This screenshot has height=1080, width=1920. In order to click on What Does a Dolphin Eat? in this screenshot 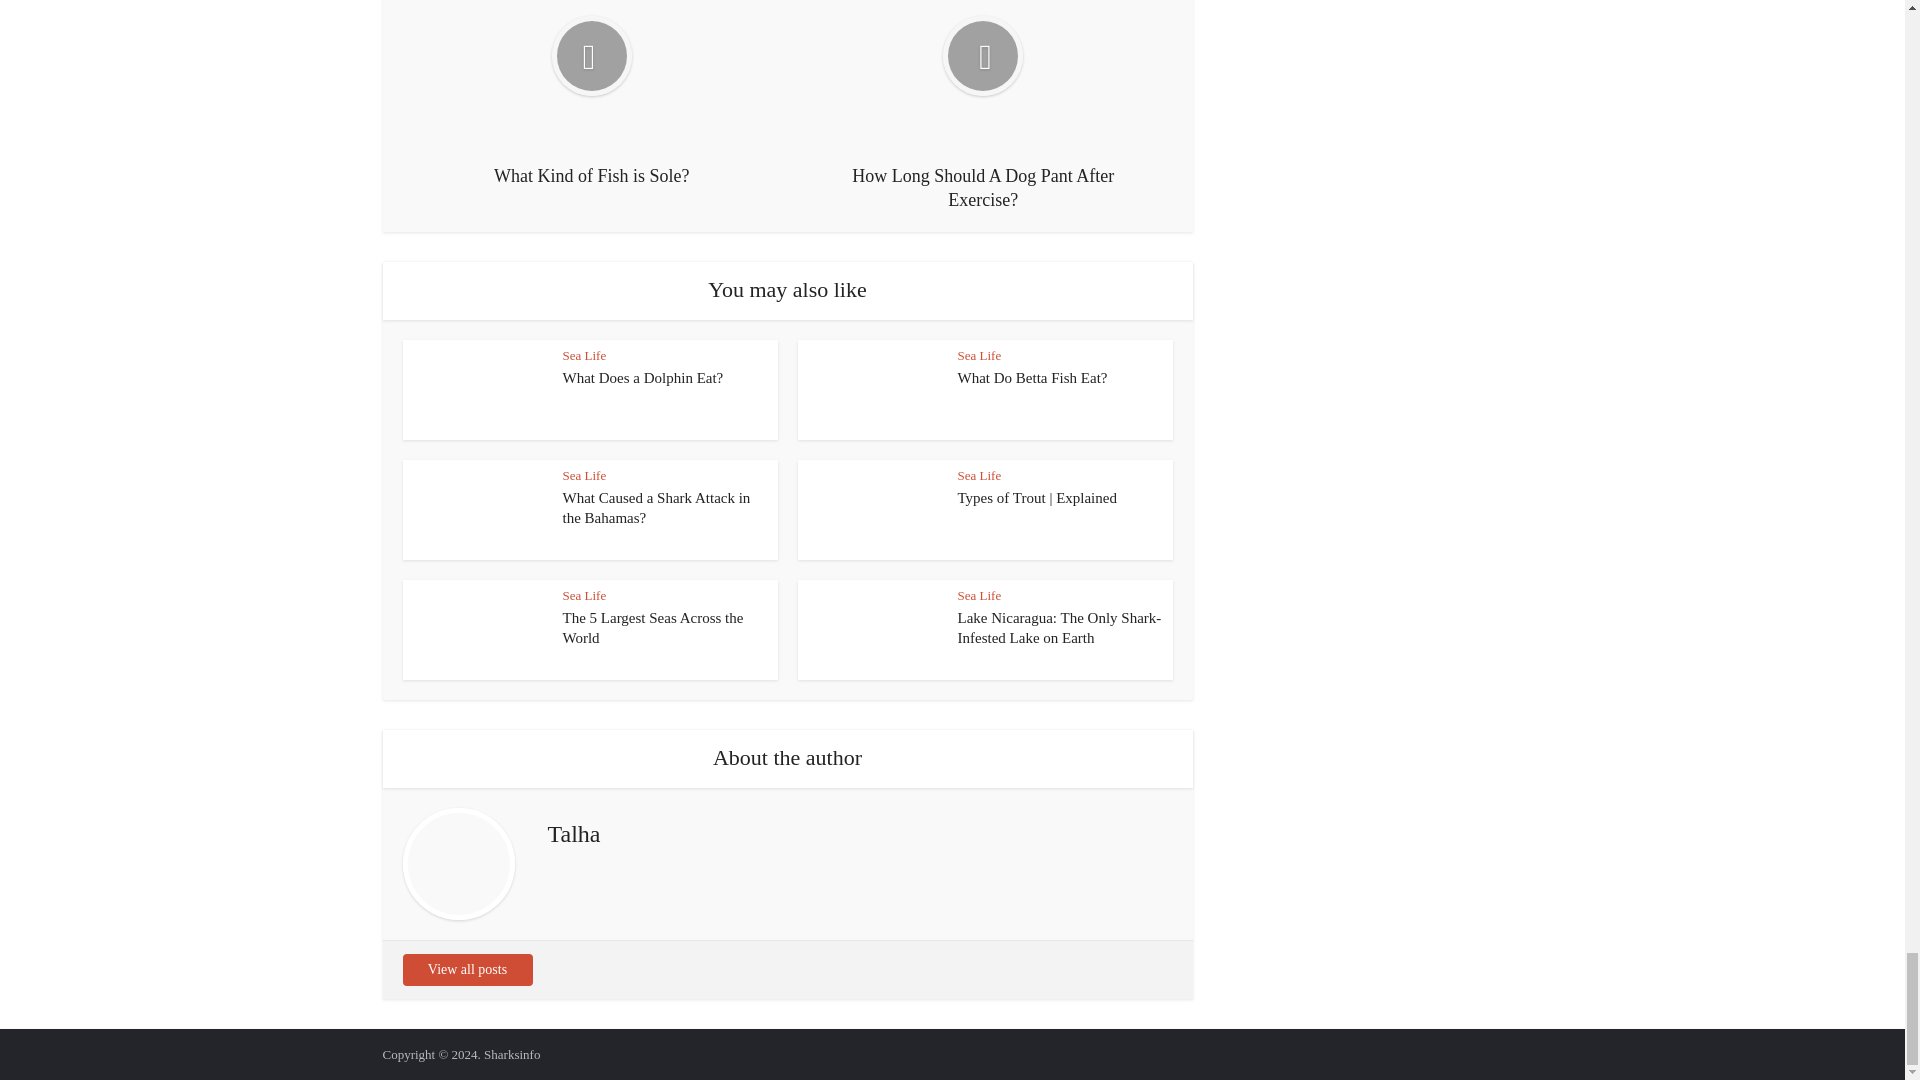, I will do `click(642, 378)`.